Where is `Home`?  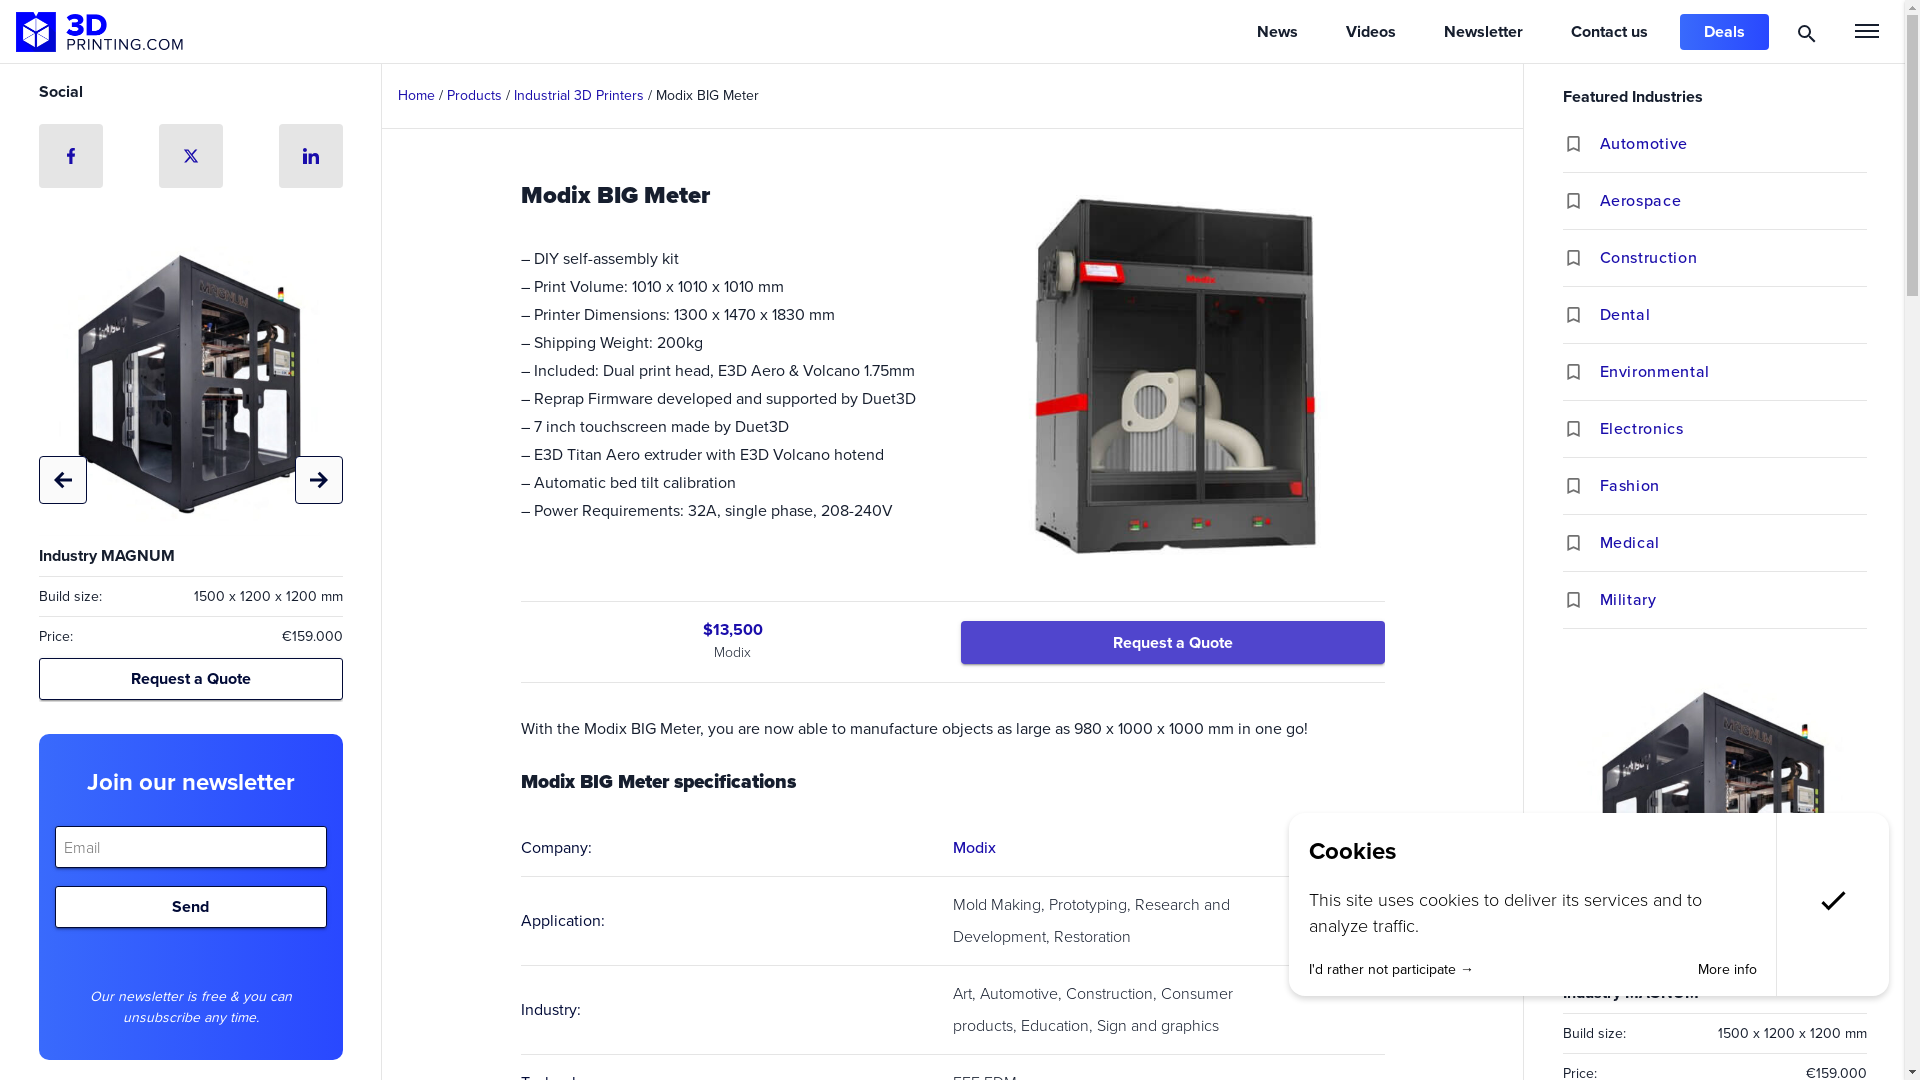 Home is located at coordinates (416, 96).